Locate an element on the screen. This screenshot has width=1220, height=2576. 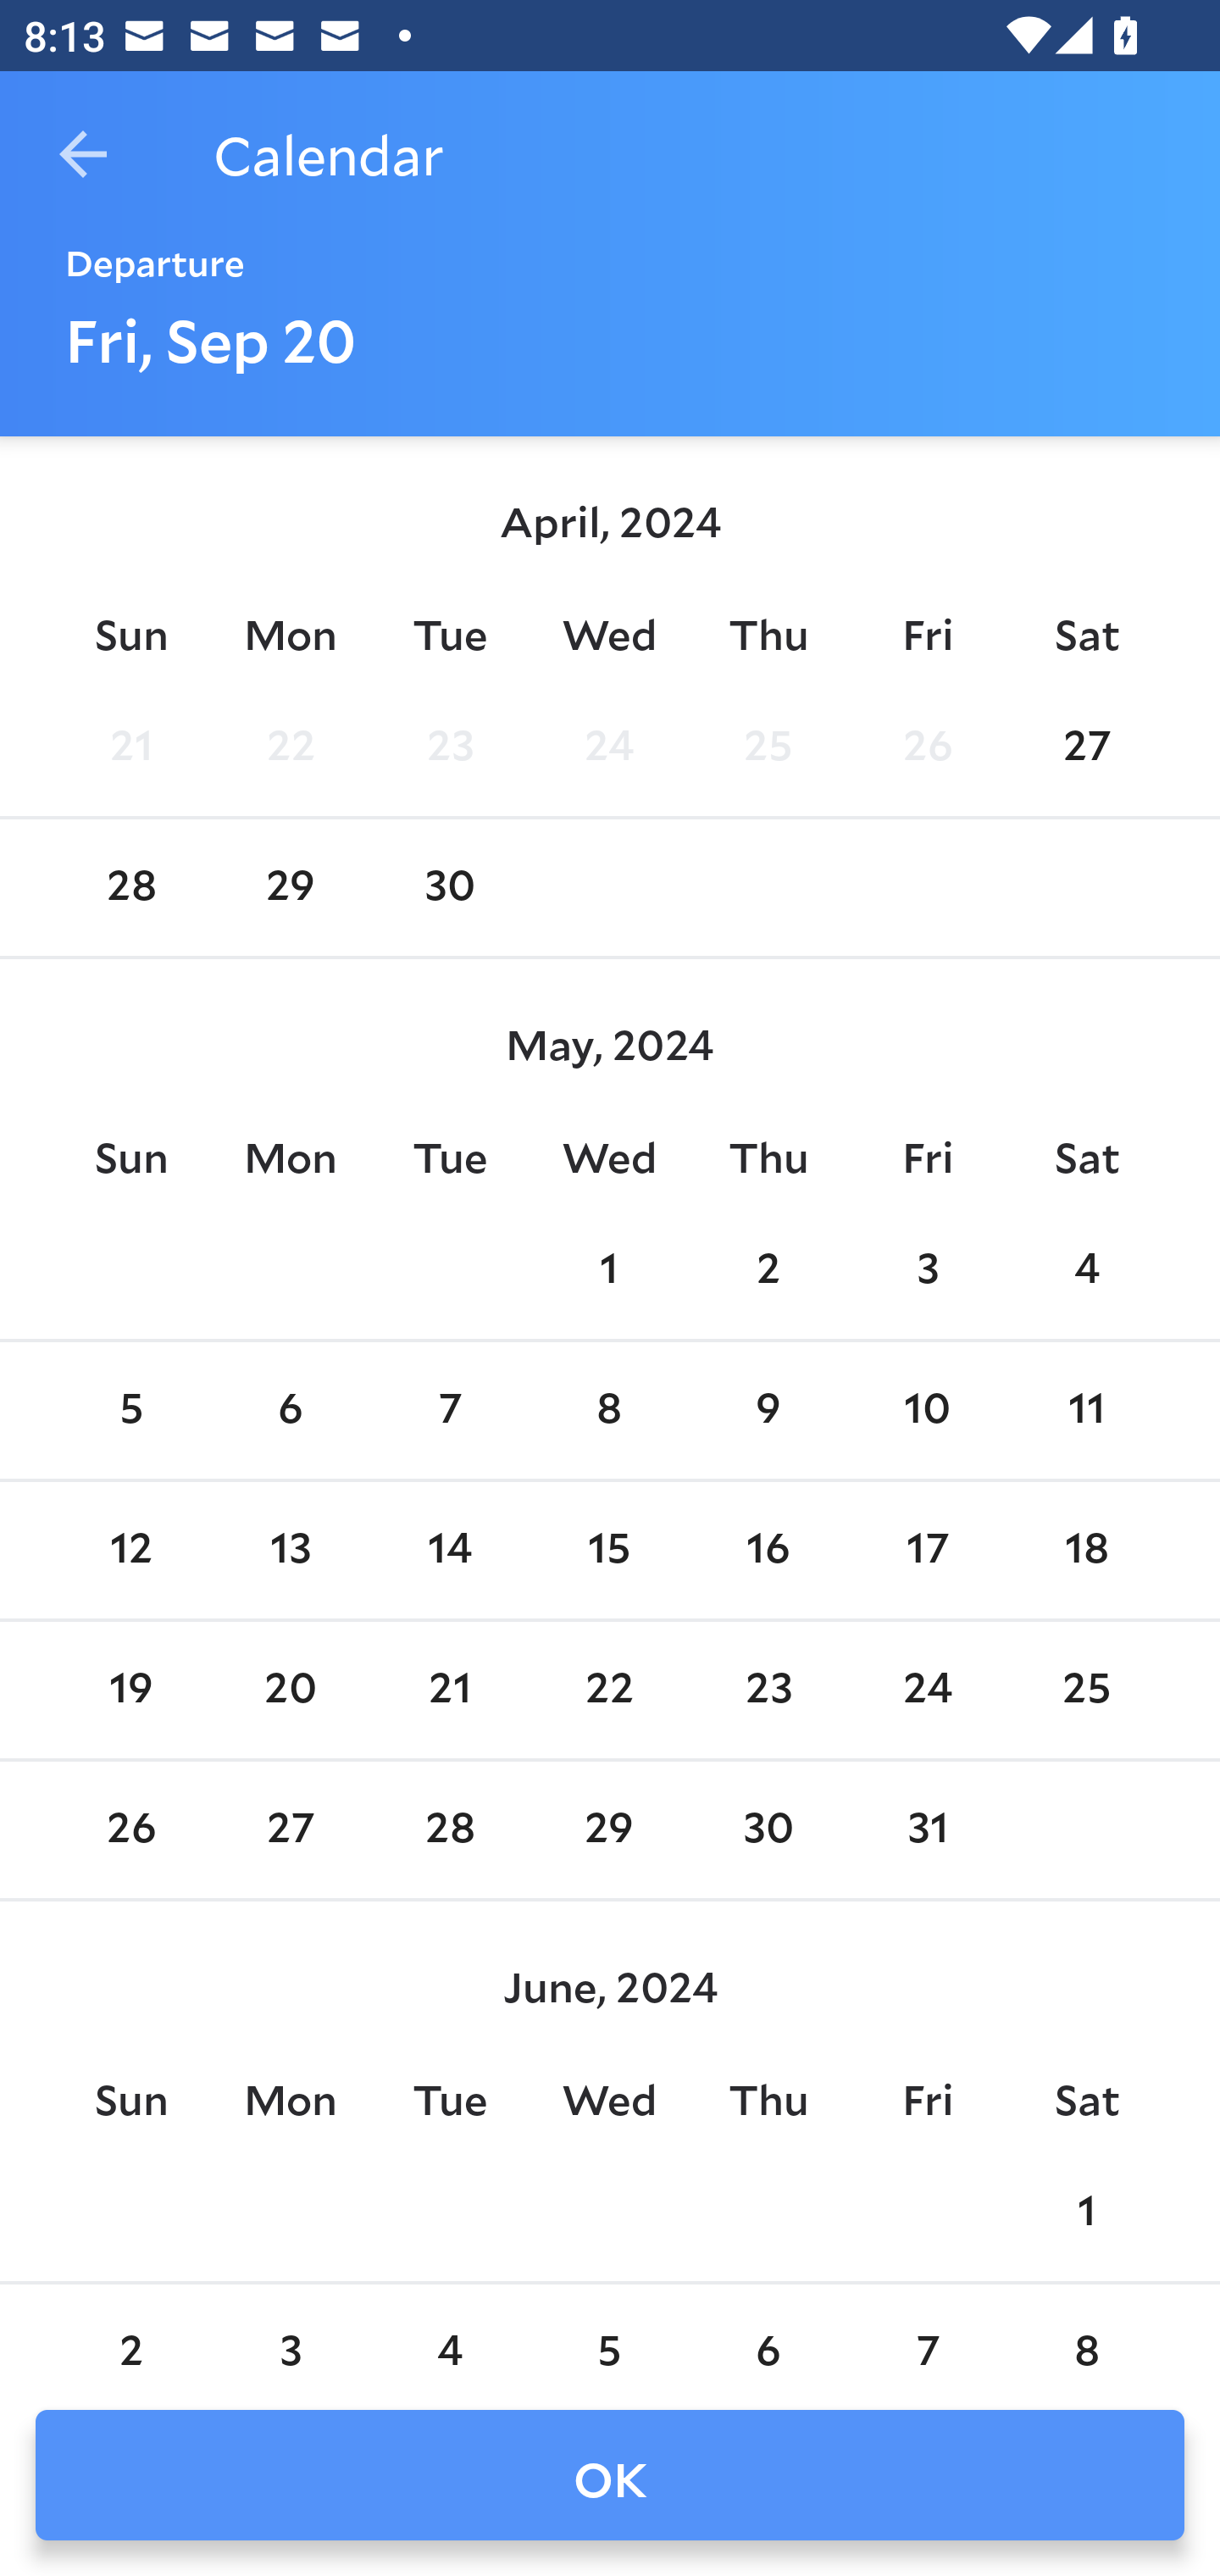
8 is located at coordinates (609, 1412).